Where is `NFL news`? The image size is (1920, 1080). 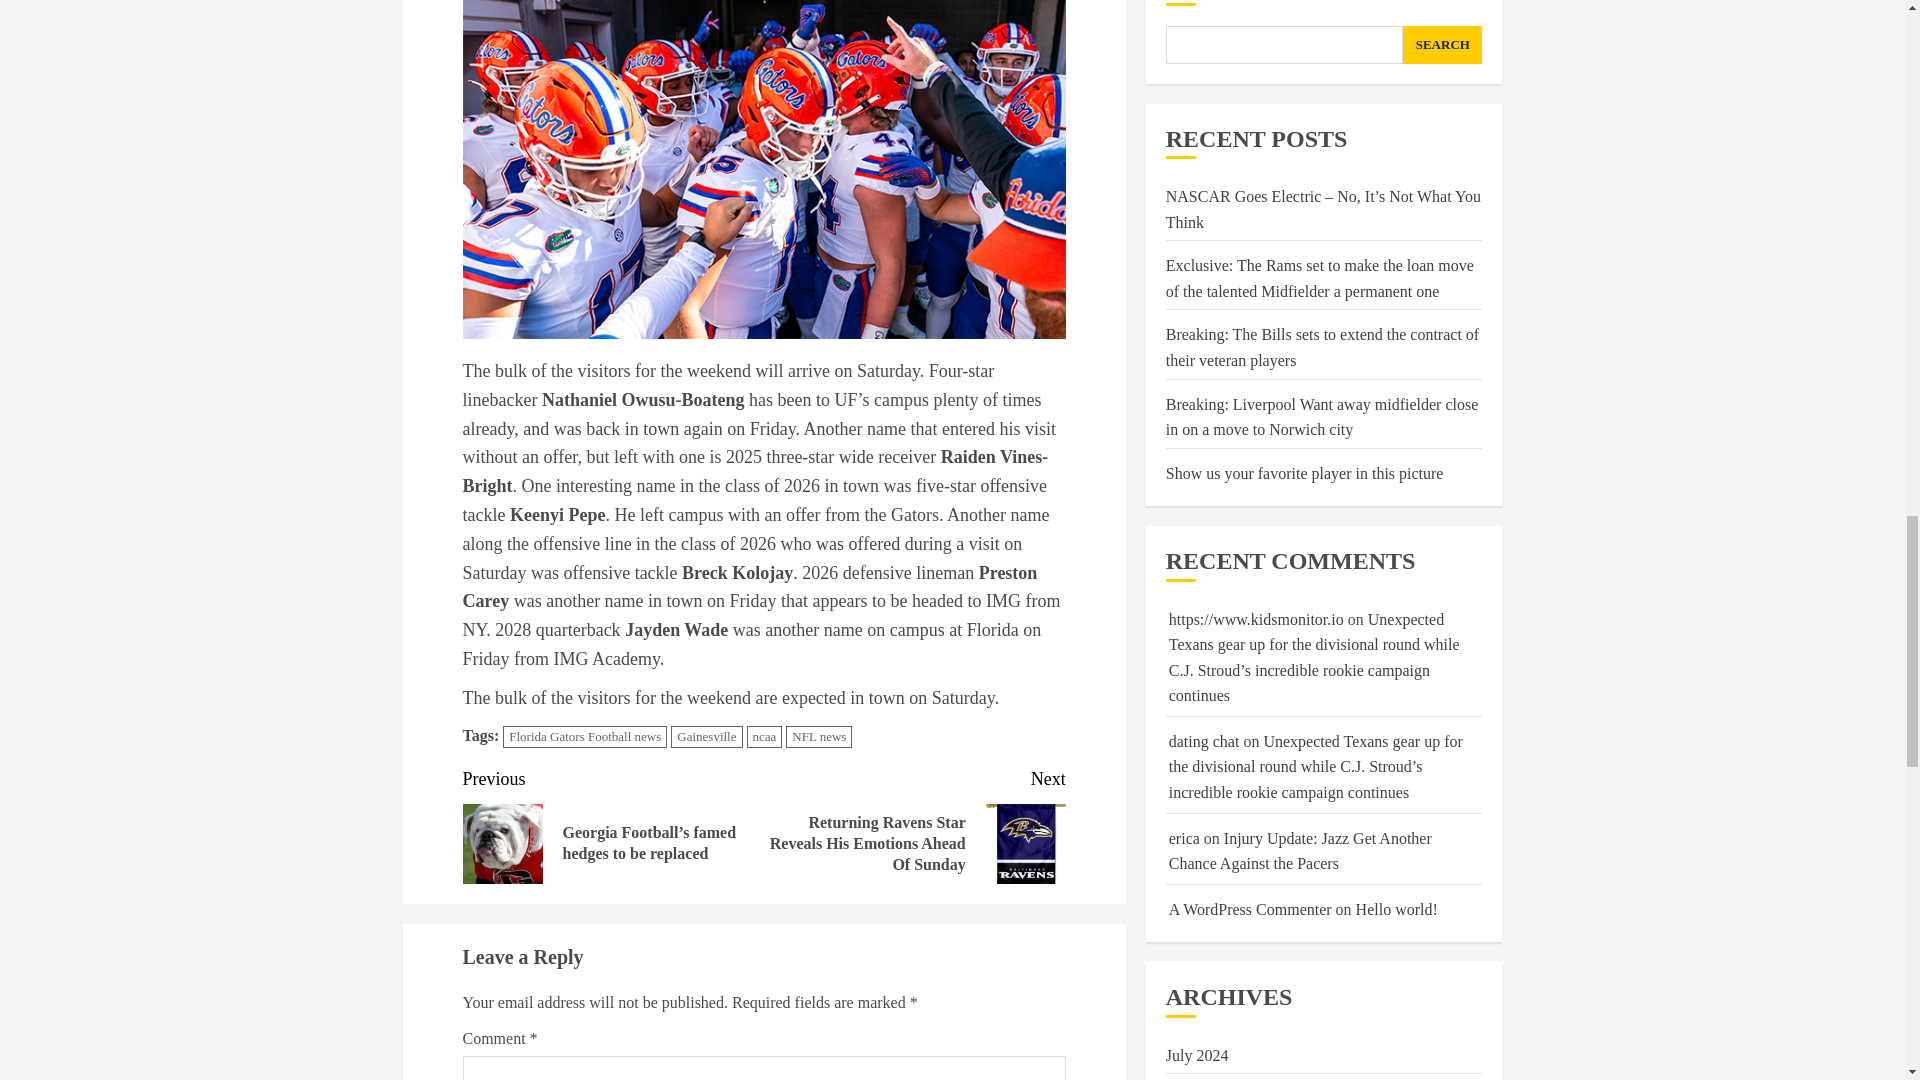
NFL news is located at coordinates (818, 737).